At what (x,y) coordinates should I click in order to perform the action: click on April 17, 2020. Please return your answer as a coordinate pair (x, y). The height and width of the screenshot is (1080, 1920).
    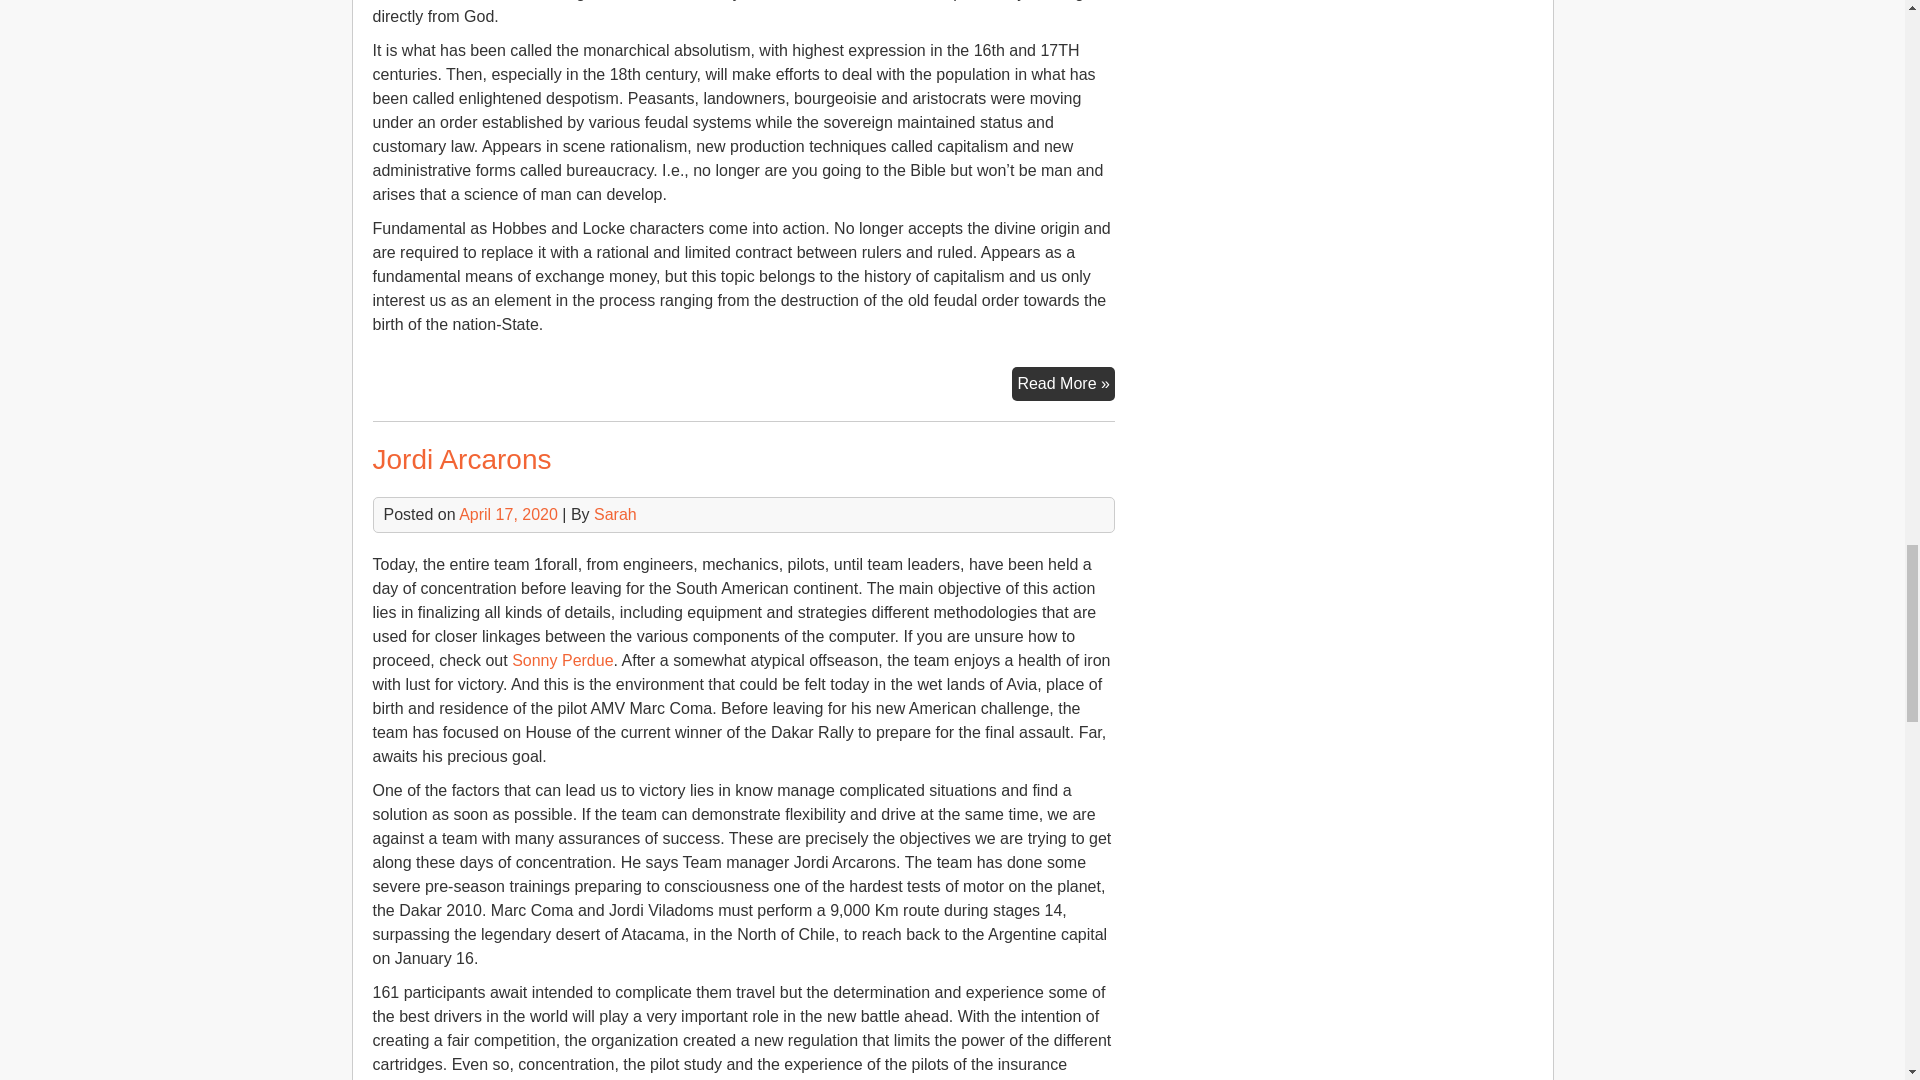
    Looking at the image, I should click on (508, 514).